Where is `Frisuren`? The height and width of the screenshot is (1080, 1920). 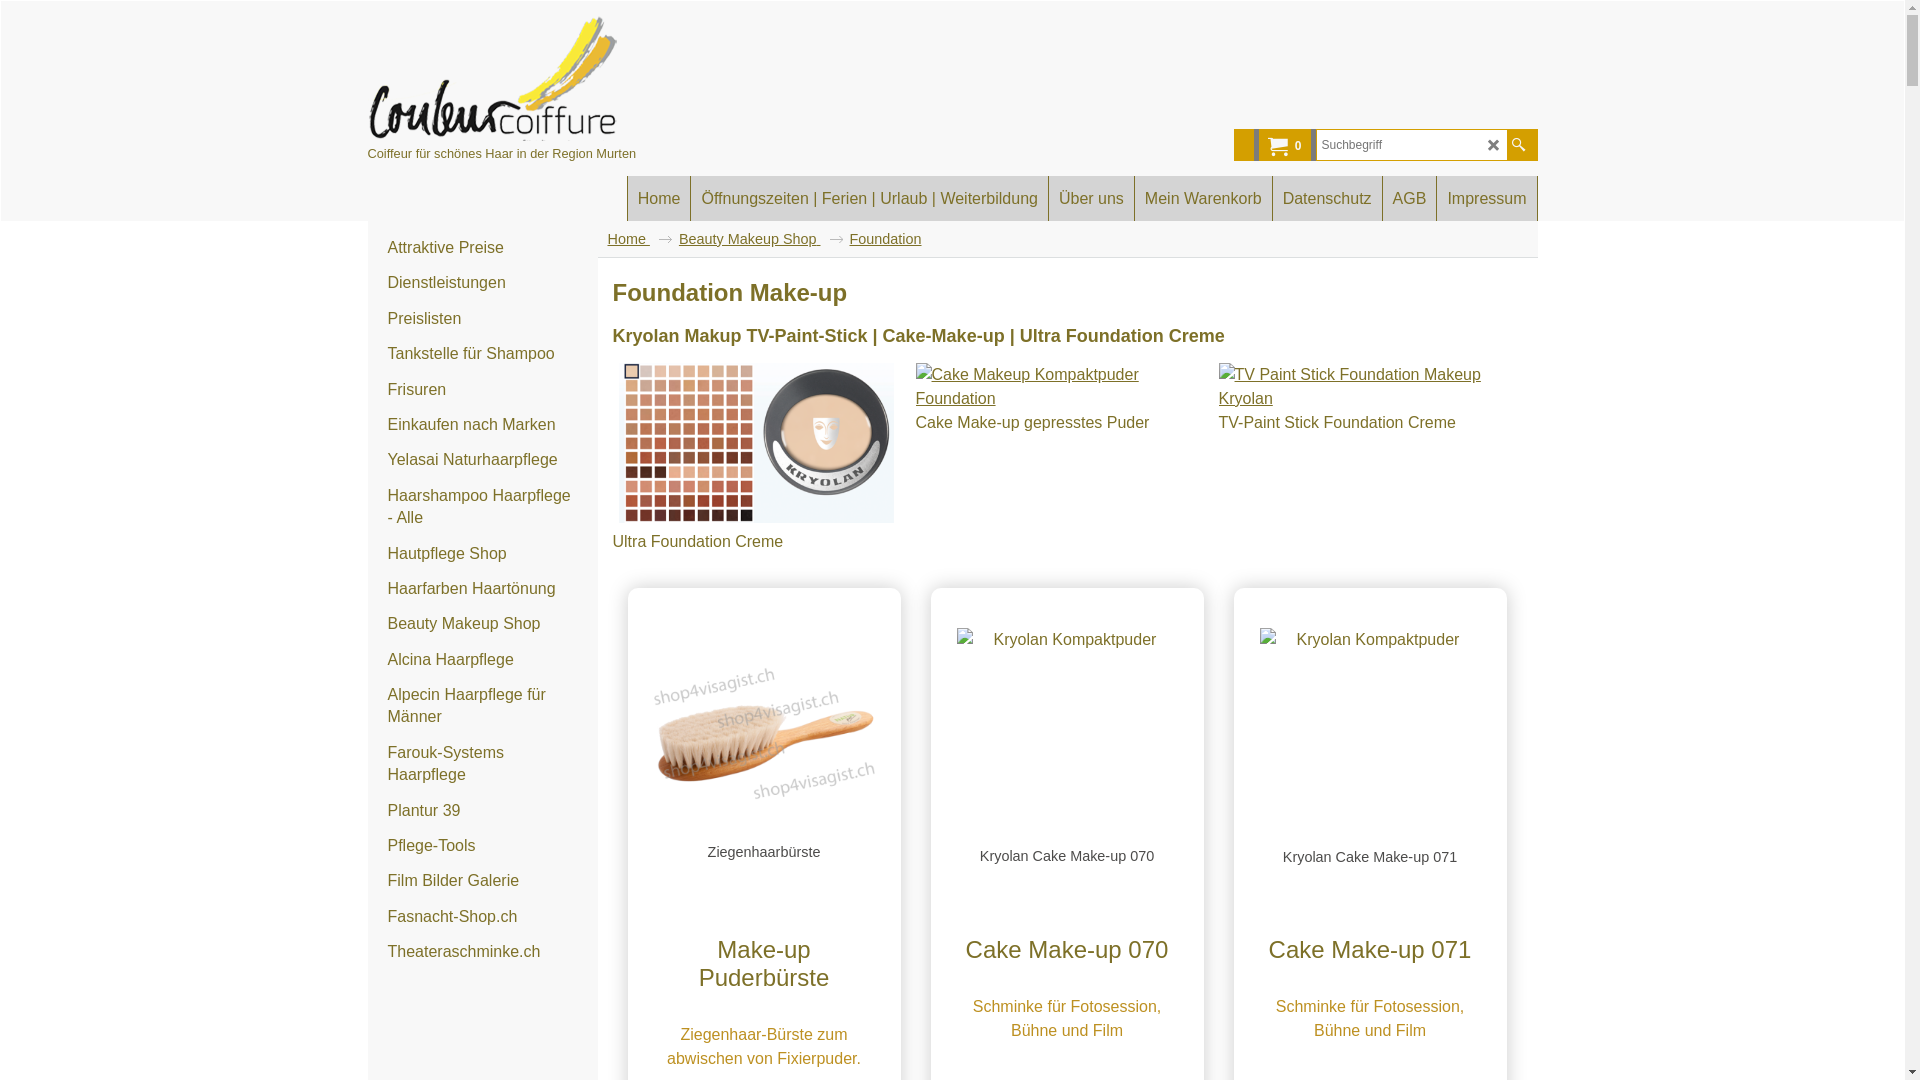 Frisuren is located at coordinates (483, 390).